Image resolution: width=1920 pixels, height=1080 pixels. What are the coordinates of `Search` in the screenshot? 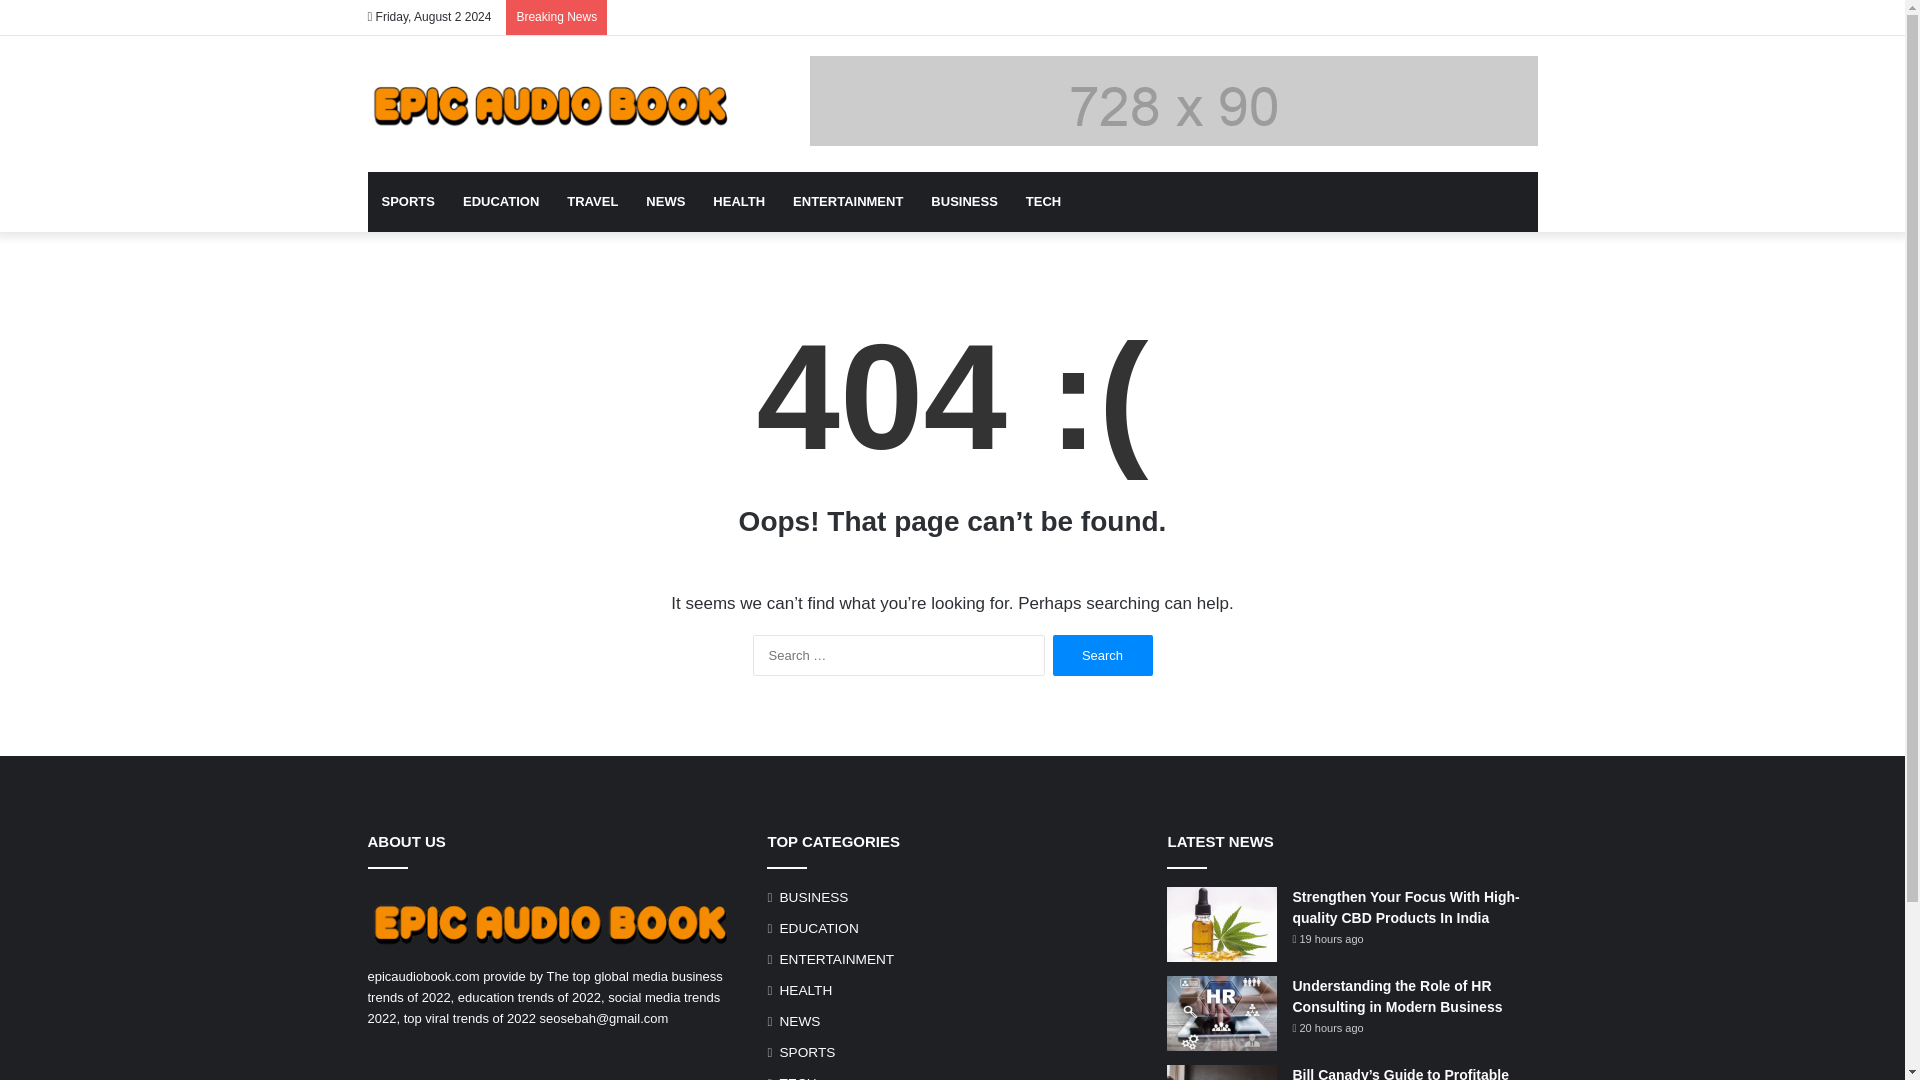 It's located at (1102, 656).